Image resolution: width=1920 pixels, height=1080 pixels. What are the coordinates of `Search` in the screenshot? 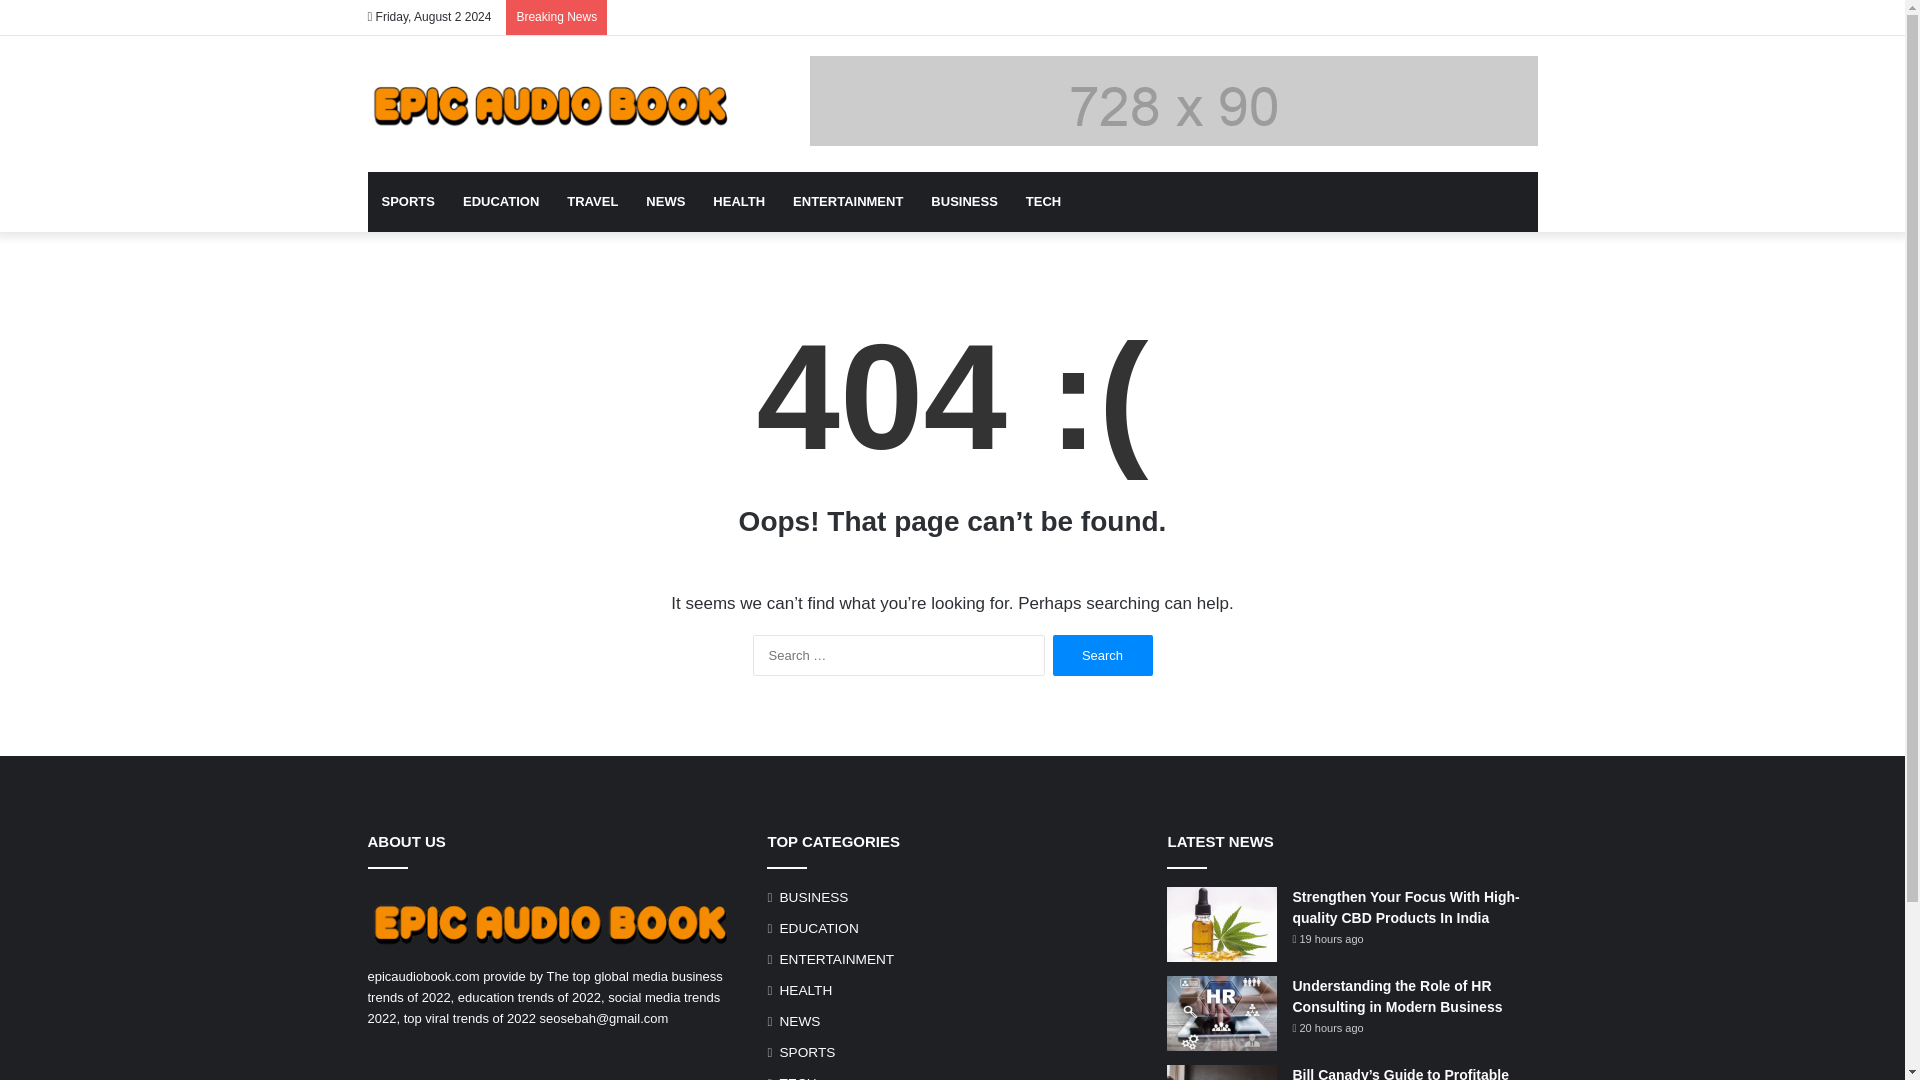 It's located at (1102, 656).